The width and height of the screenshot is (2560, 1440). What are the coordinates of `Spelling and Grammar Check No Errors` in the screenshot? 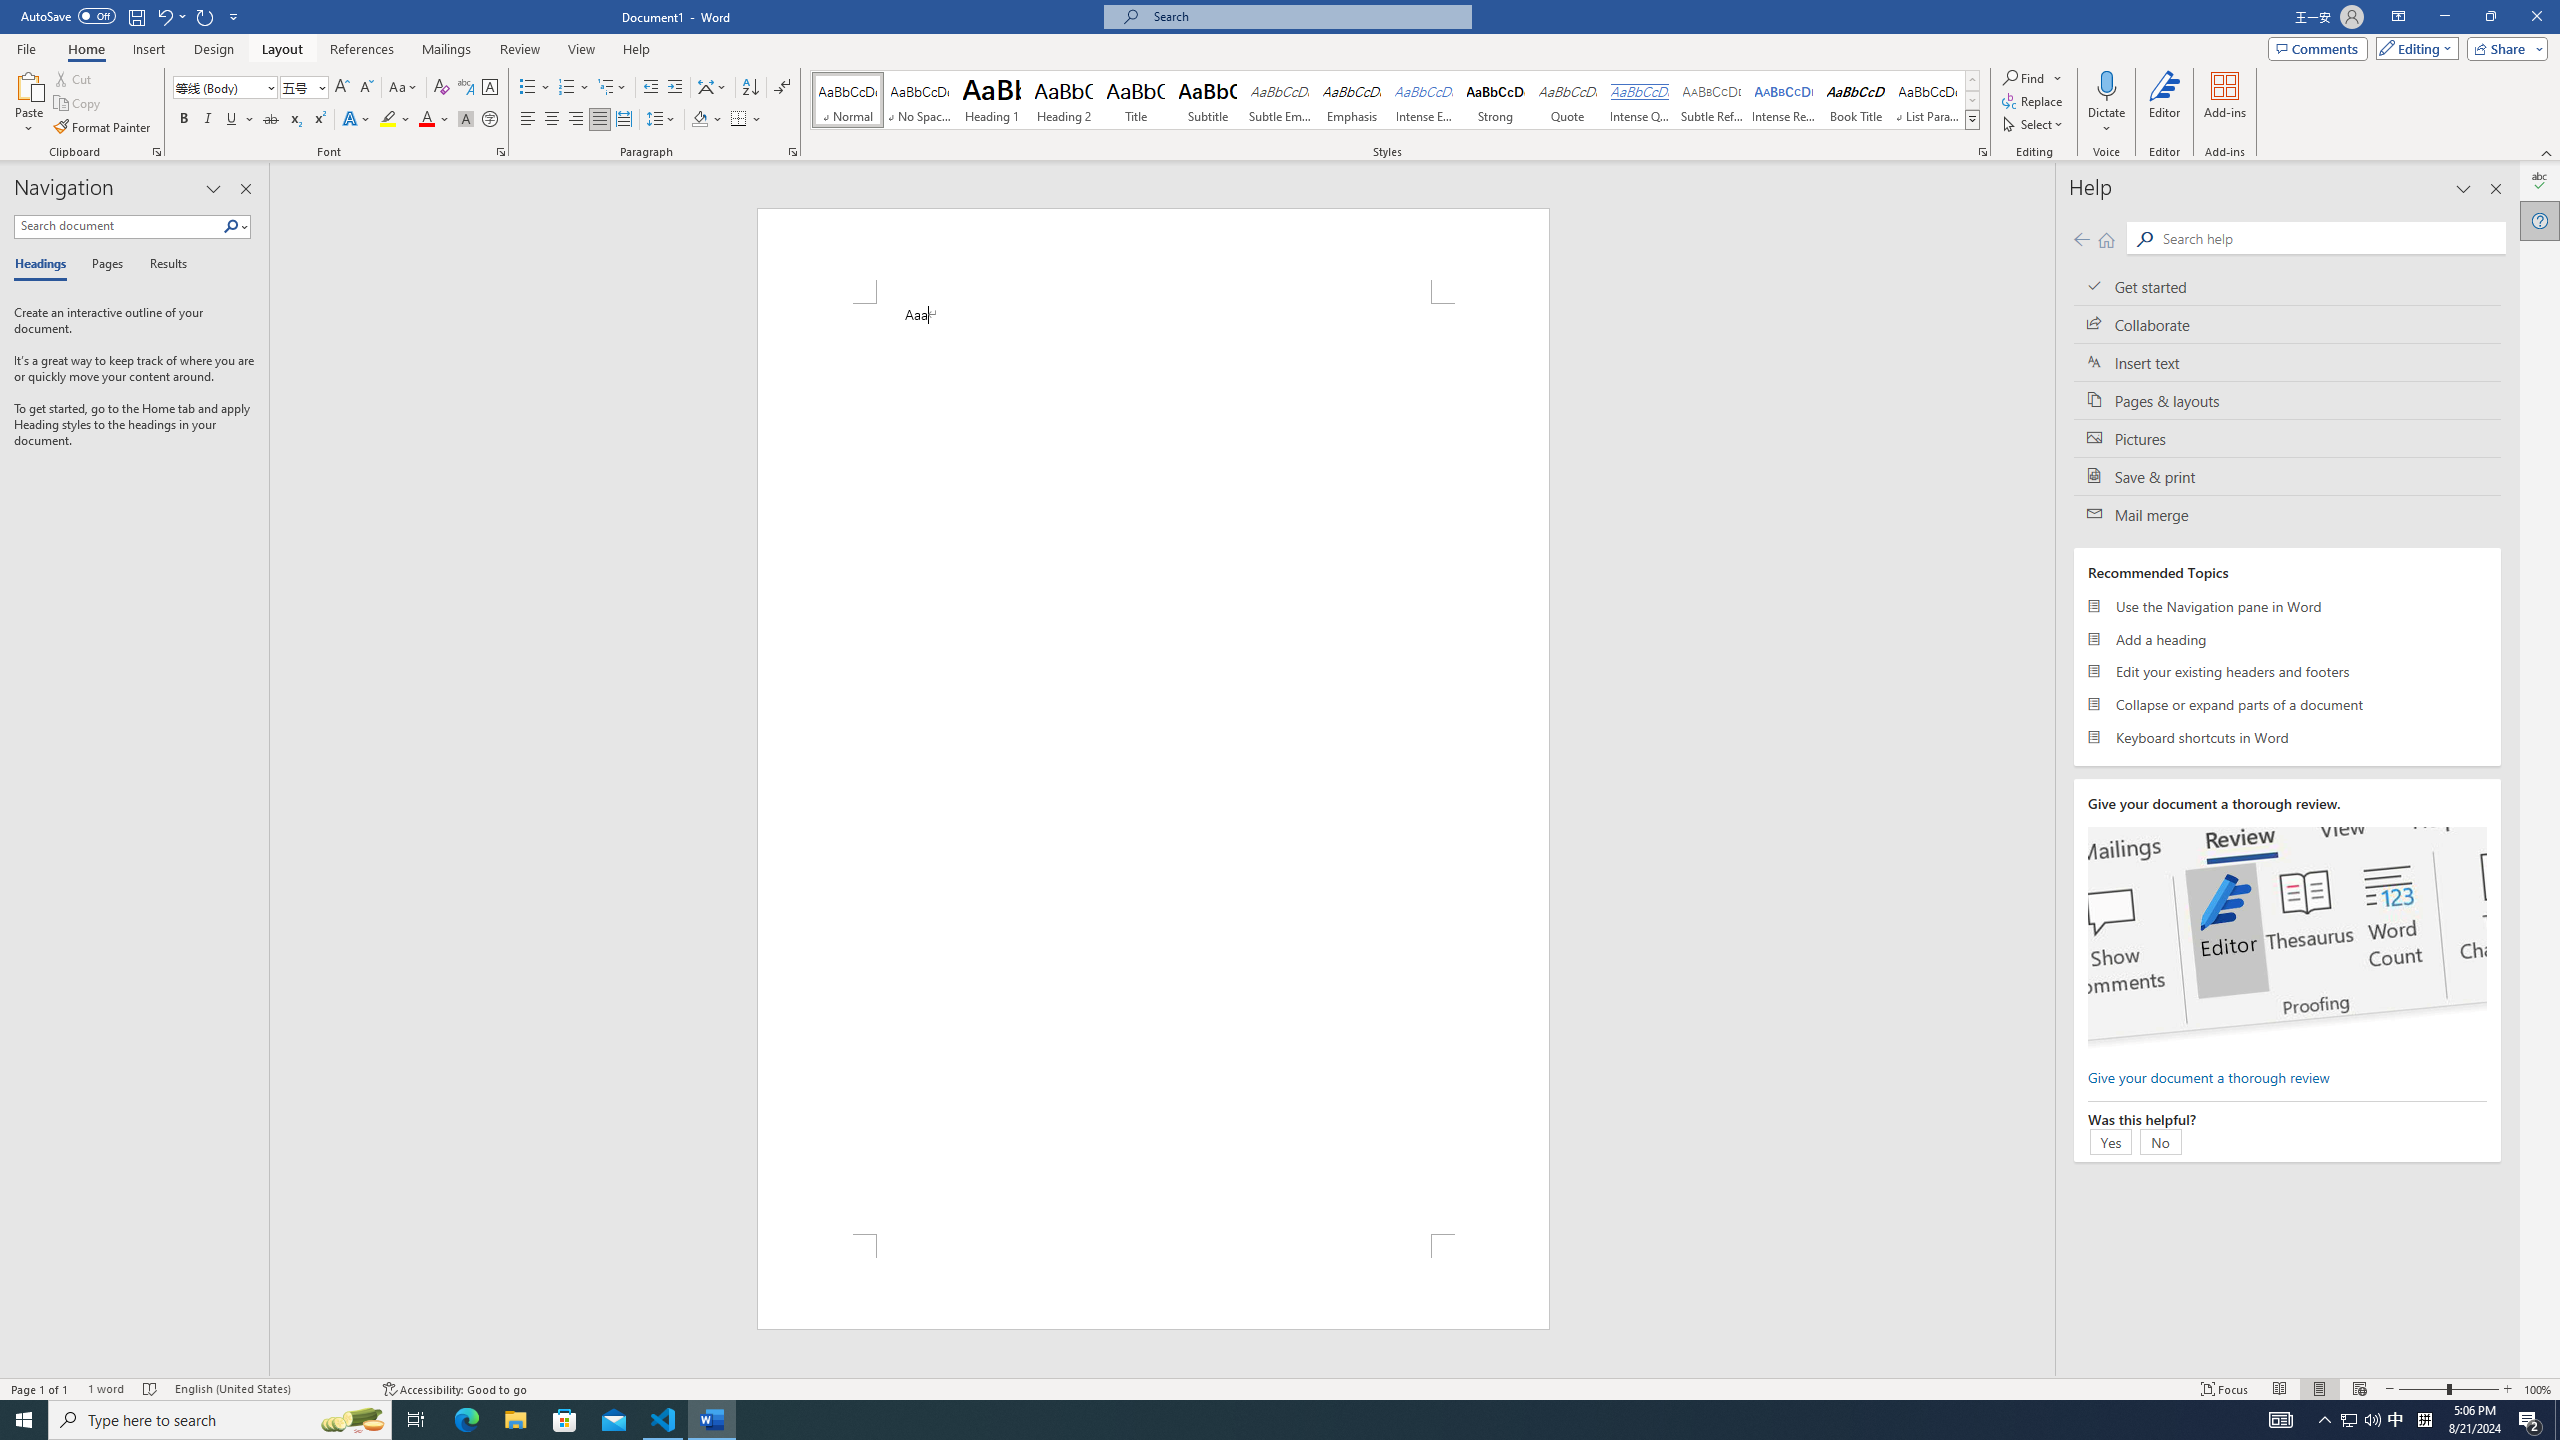 It's located at (150, 1389).